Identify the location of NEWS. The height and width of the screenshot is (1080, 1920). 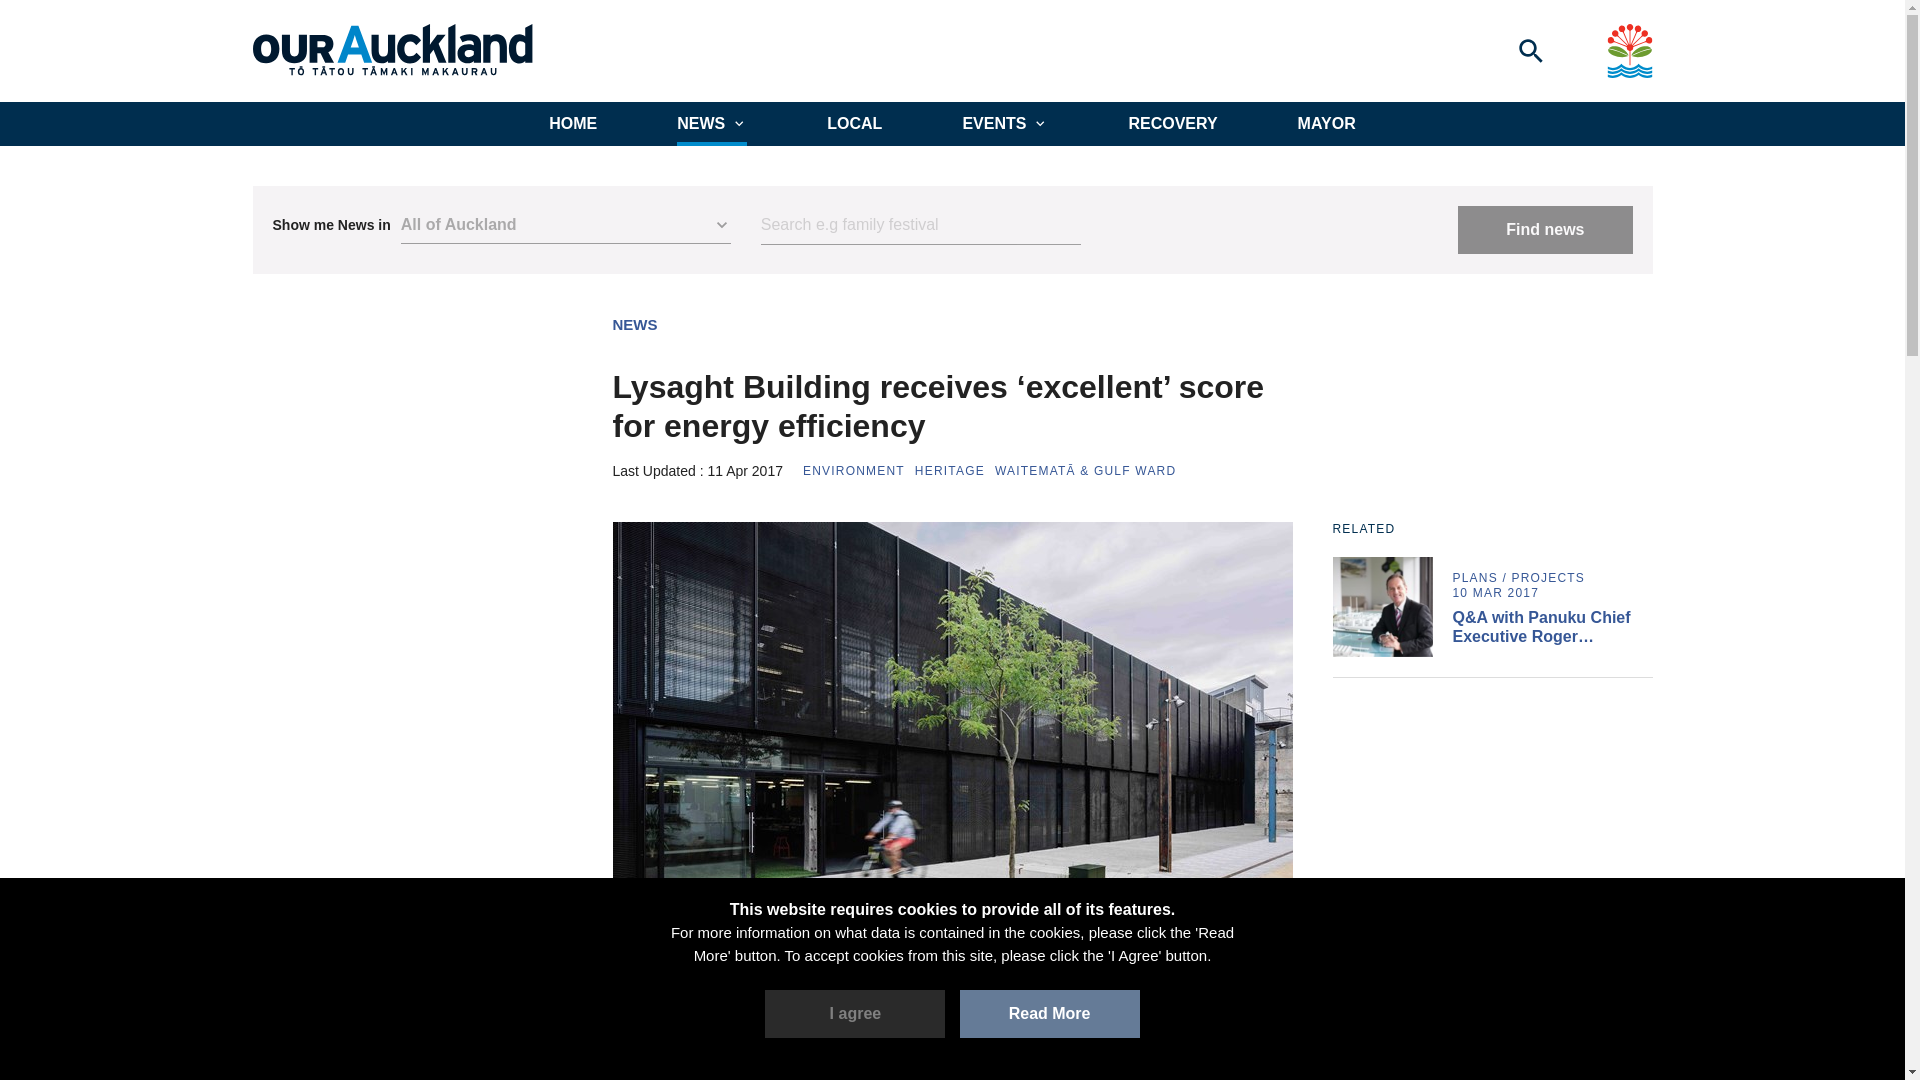
(712, 123).